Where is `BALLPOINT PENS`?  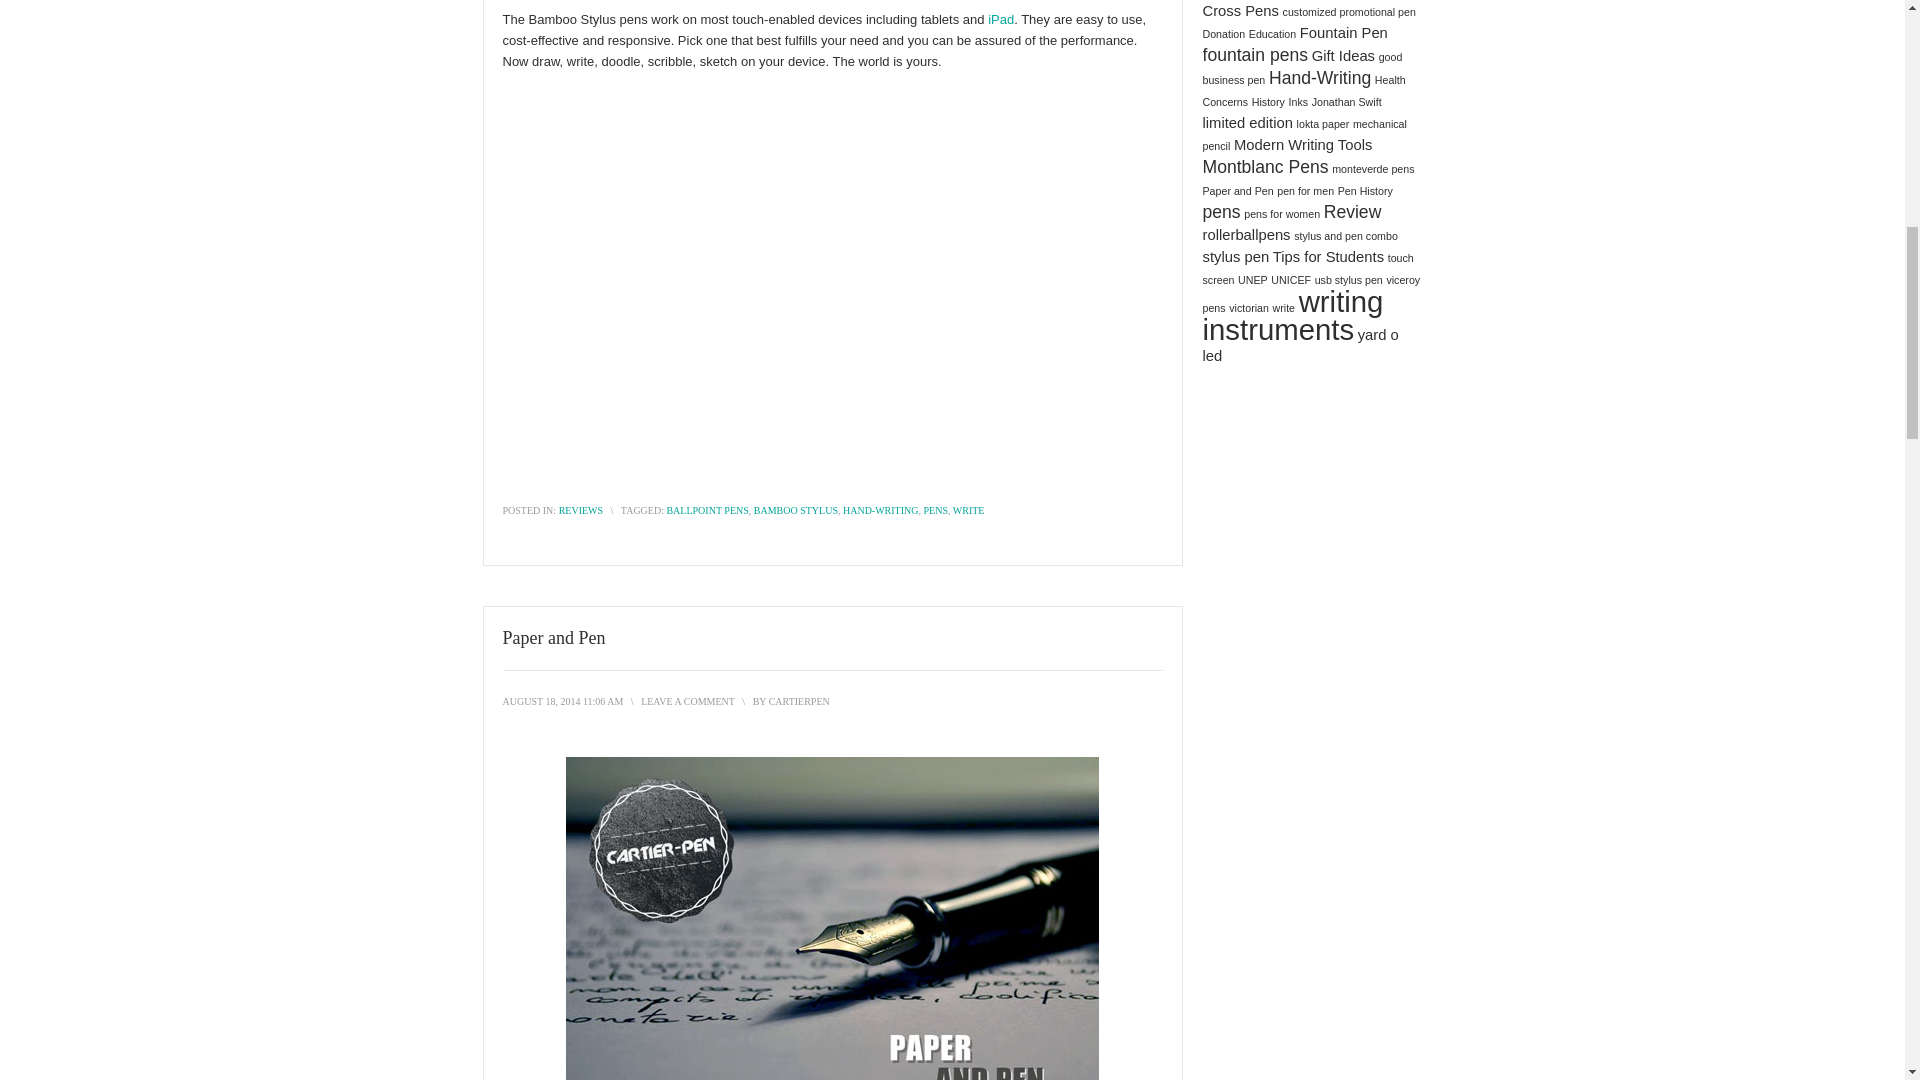
BALLPOINT PENS is located at coordinates (707, 510).